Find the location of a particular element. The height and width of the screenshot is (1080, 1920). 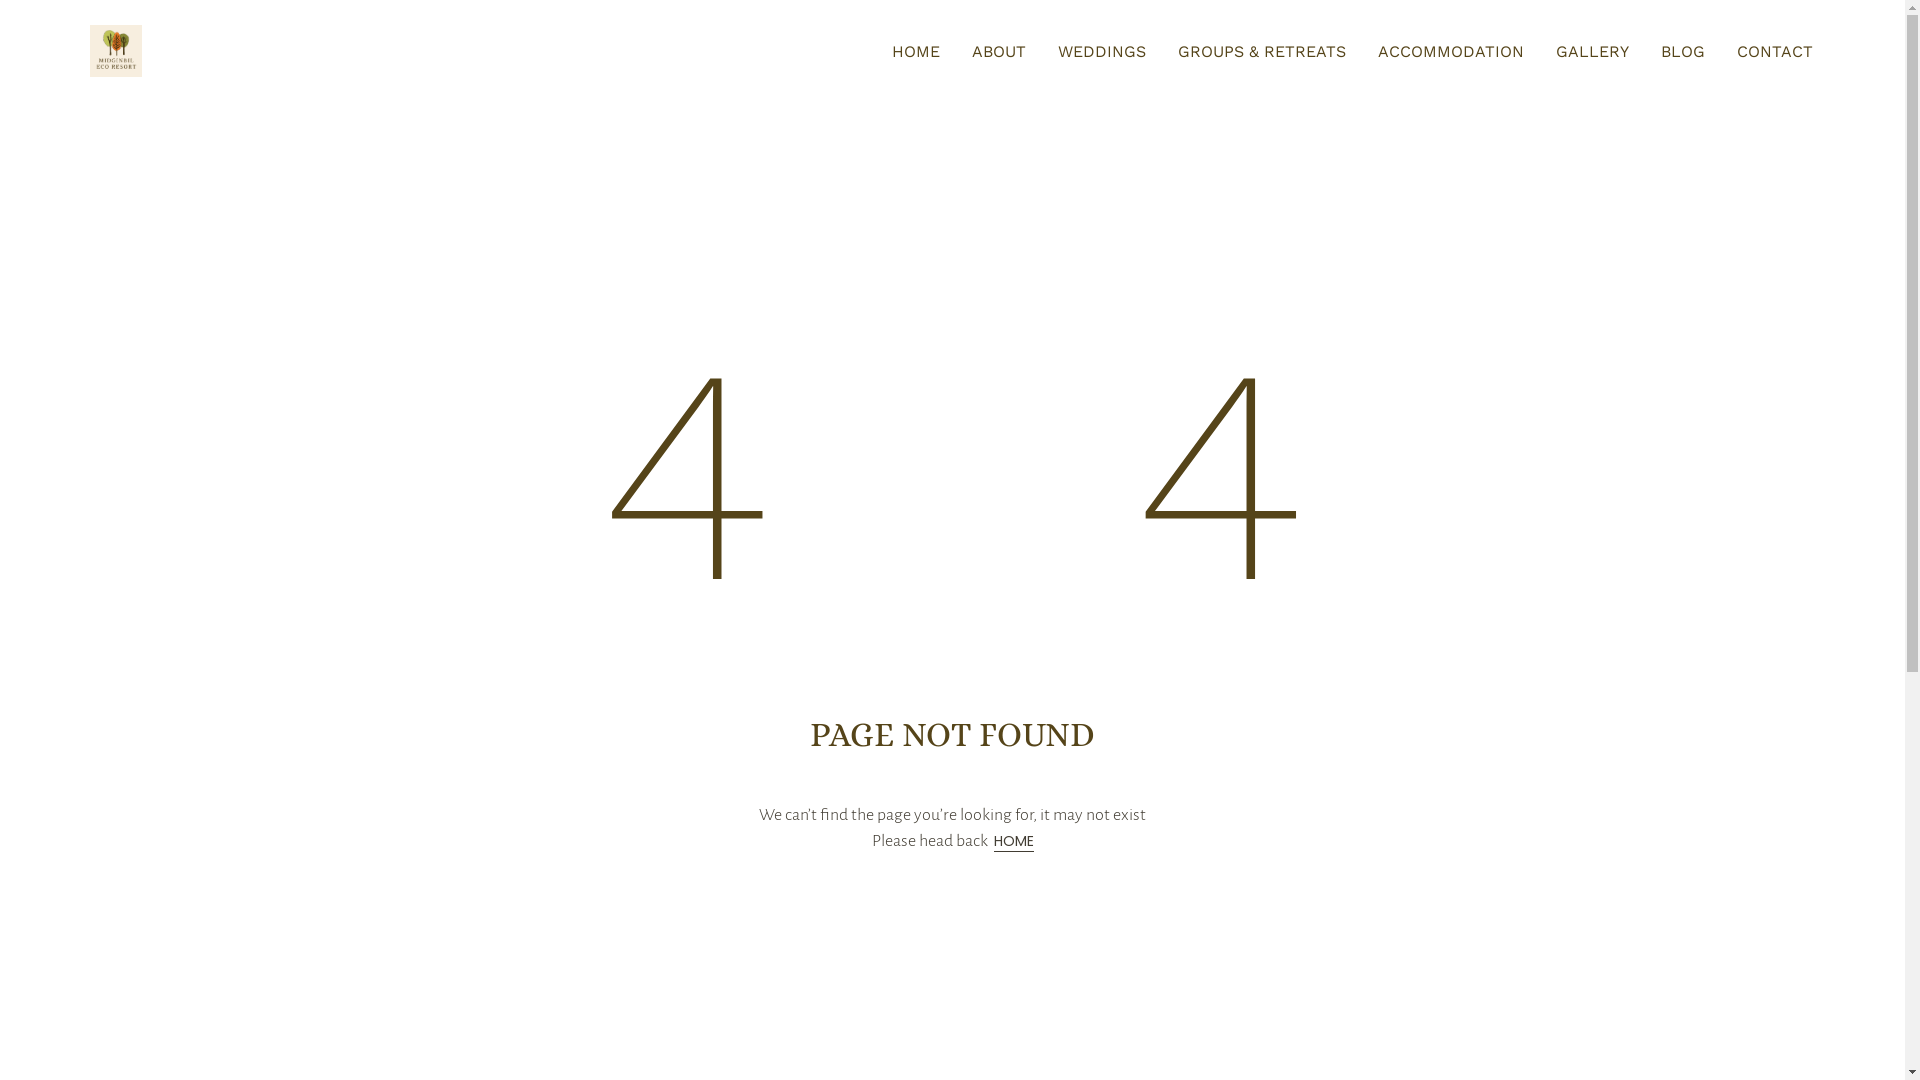

ACCOMMODATION is located at coordinates (1451, 52).